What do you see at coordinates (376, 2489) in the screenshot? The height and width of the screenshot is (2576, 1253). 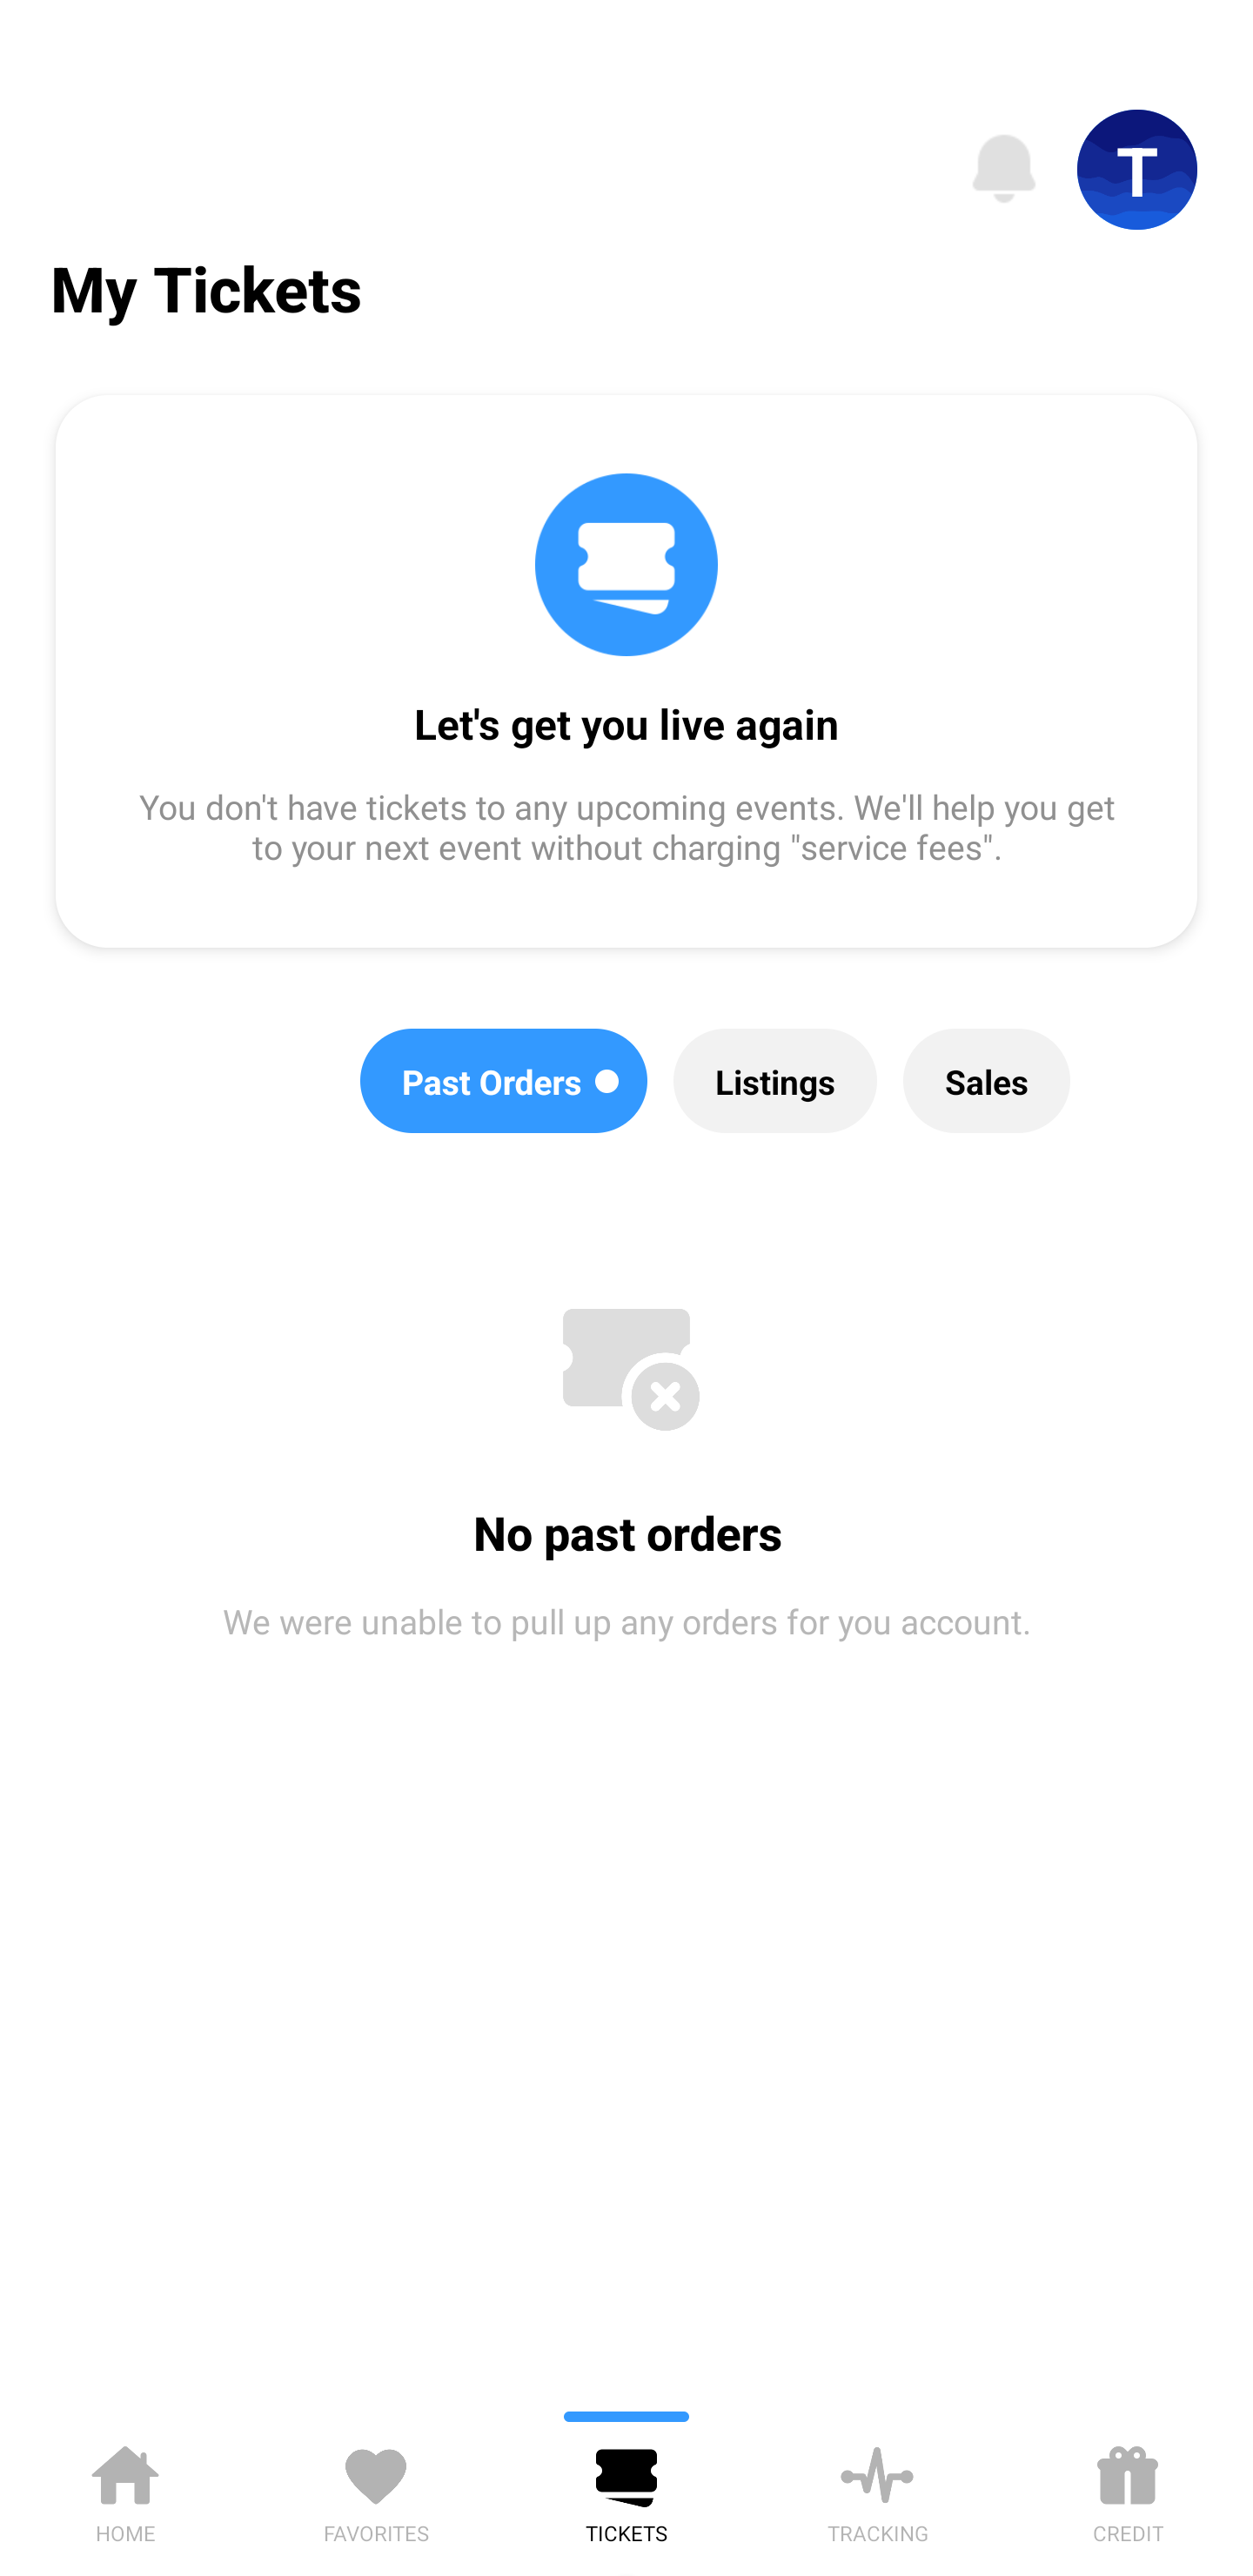 I see `FAVORITES` at bounding box center [376, 2489].